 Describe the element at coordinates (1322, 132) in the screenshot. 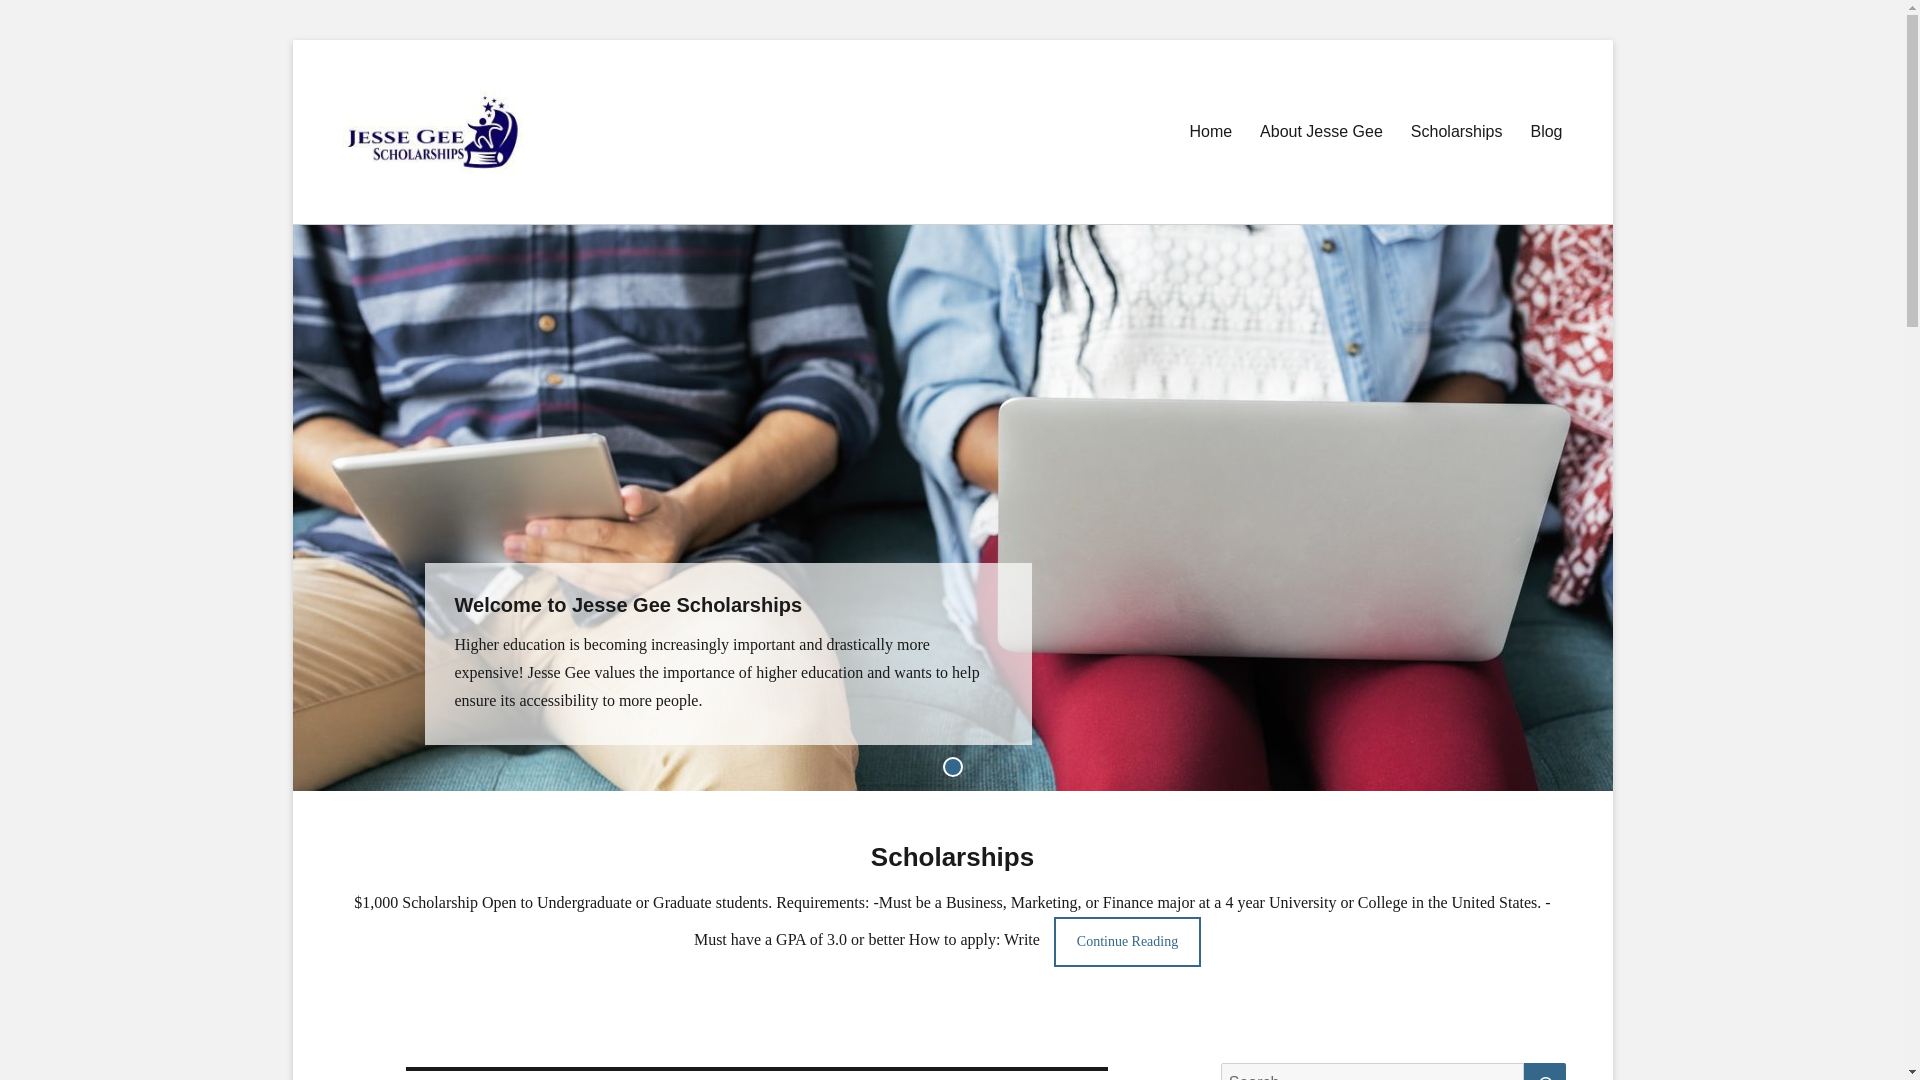

I see `About Jesse Gee` at that location.